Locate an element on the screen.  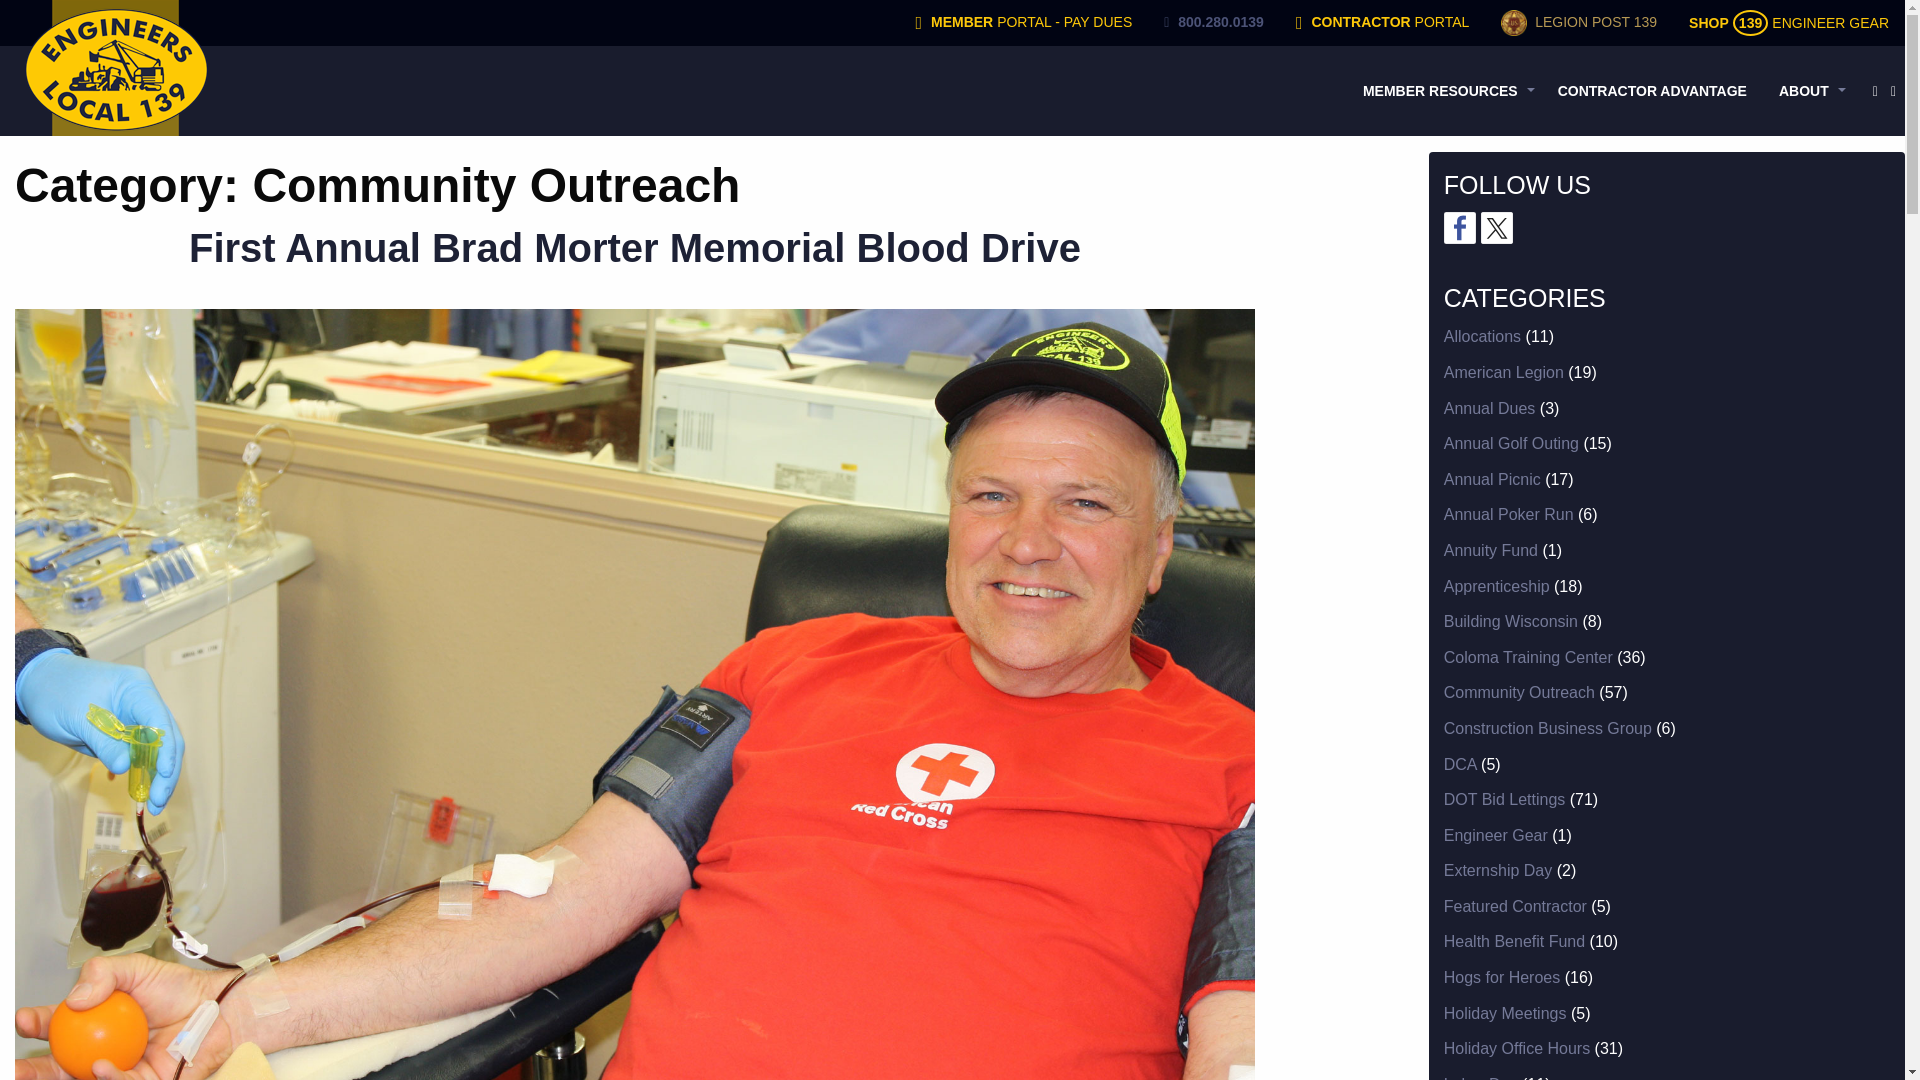
LEGION POST 139 is located at coordinates (1578, 23).